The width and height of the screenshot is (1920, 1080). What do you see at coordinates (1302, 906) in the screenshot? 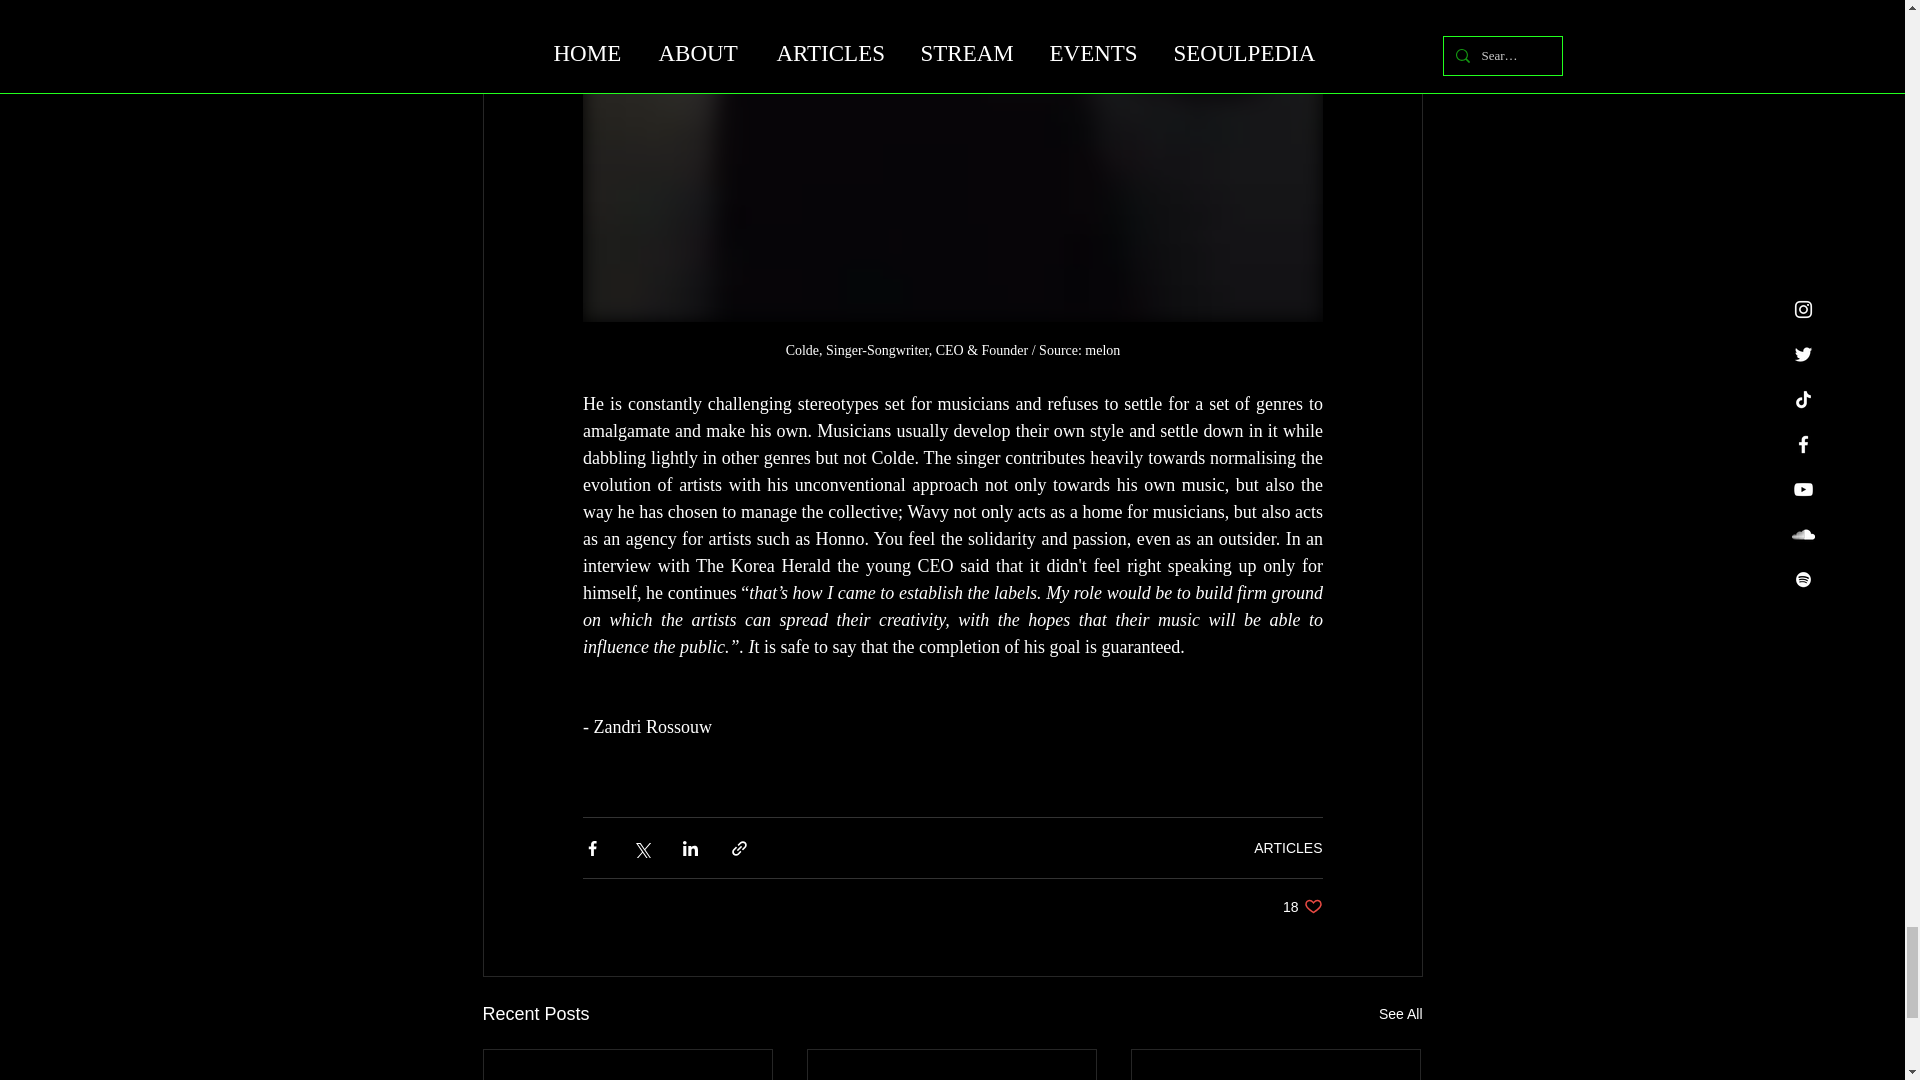
I see `See All` at bounding box center [1302, 906].